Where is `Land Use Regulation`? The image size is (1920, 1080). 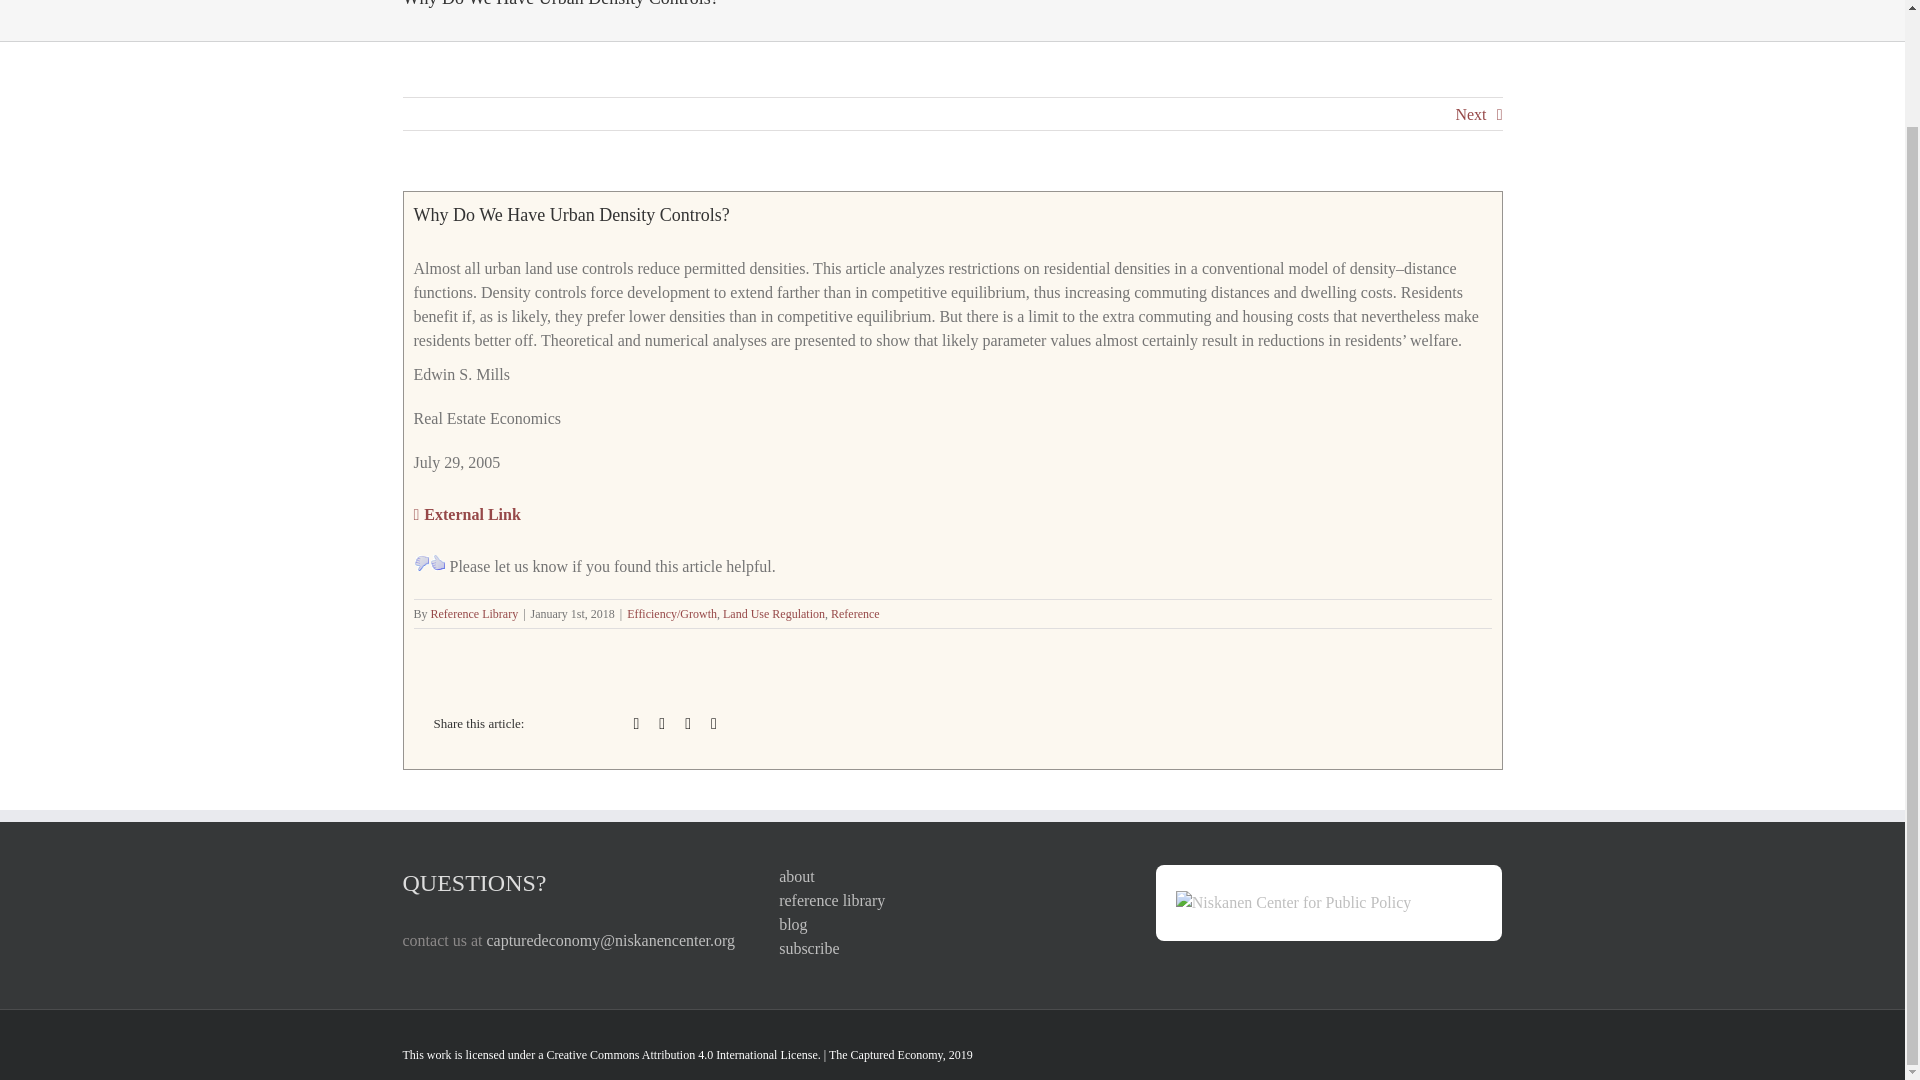 Land Use Regulation is located at coordinates (774, 614).